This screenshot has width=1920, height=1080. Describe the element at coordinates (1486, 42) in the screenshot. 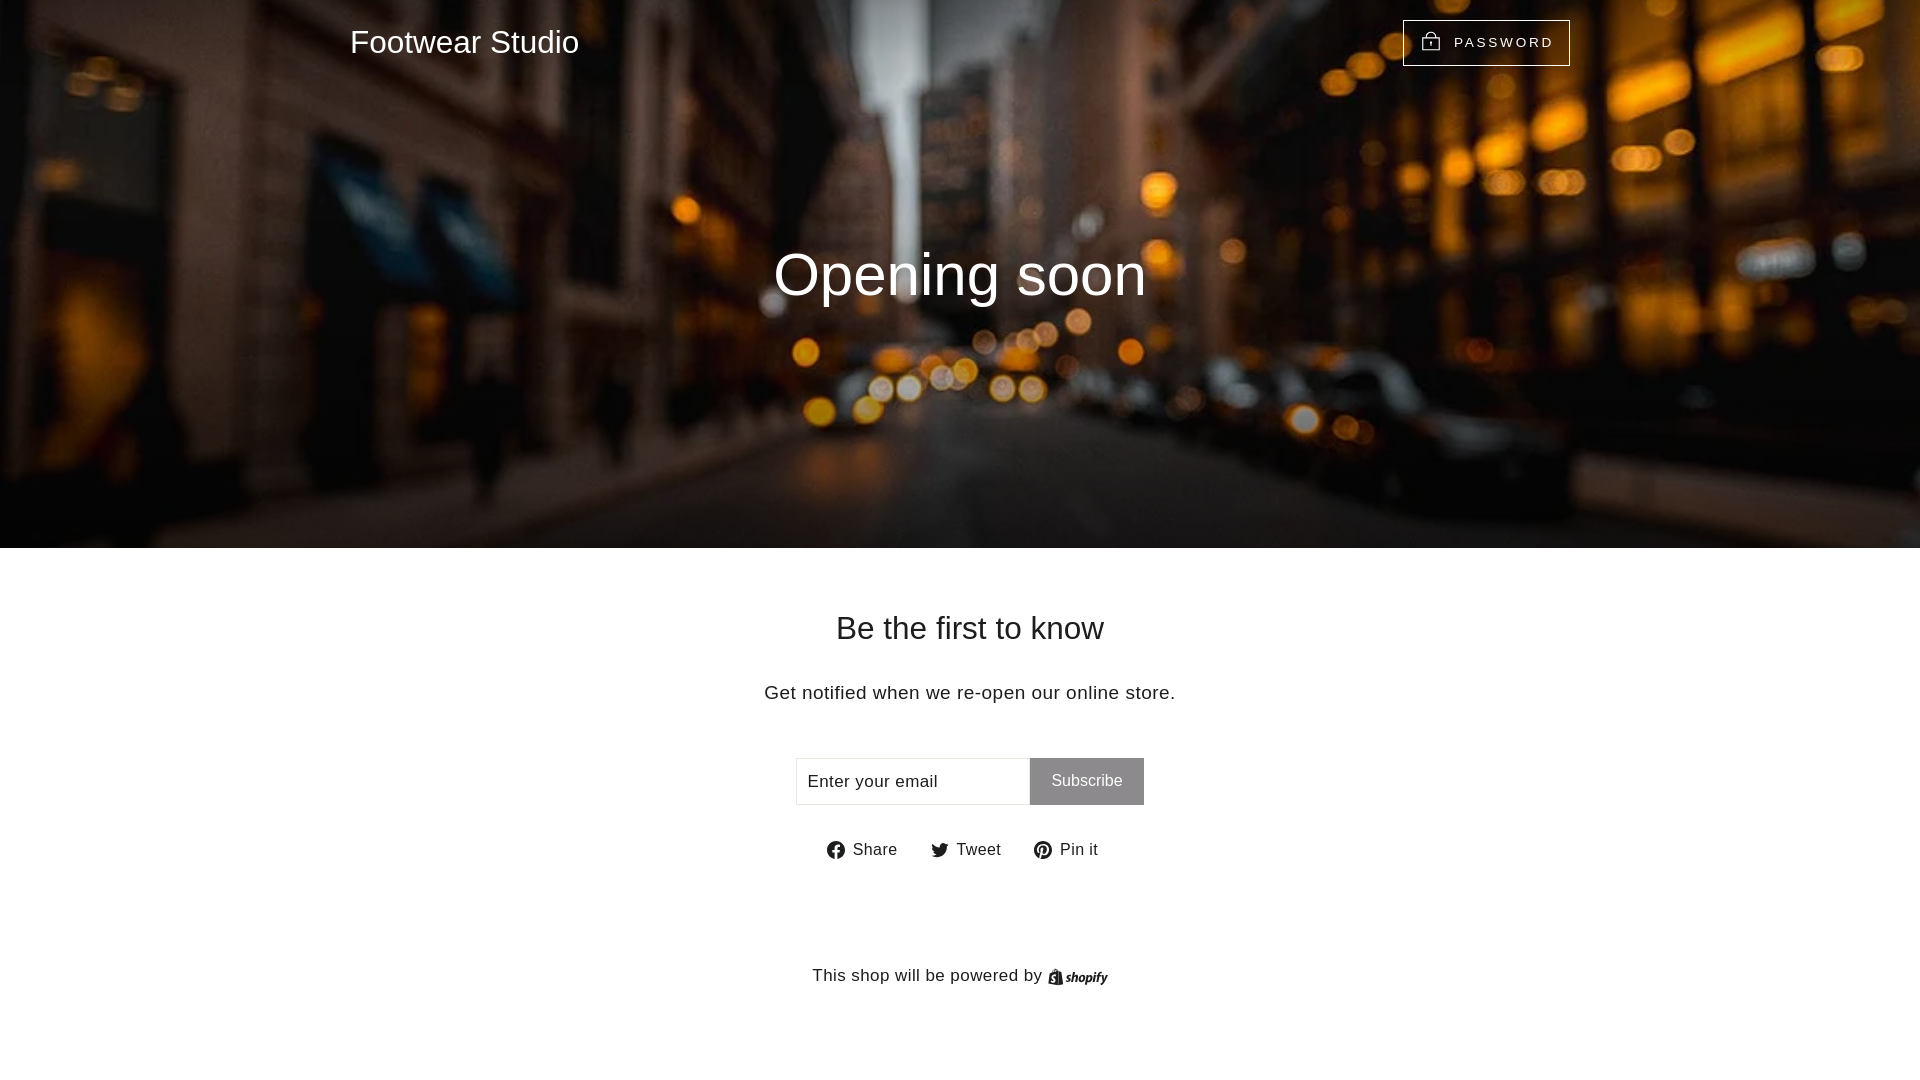

I see `PASSWORD` at that location.